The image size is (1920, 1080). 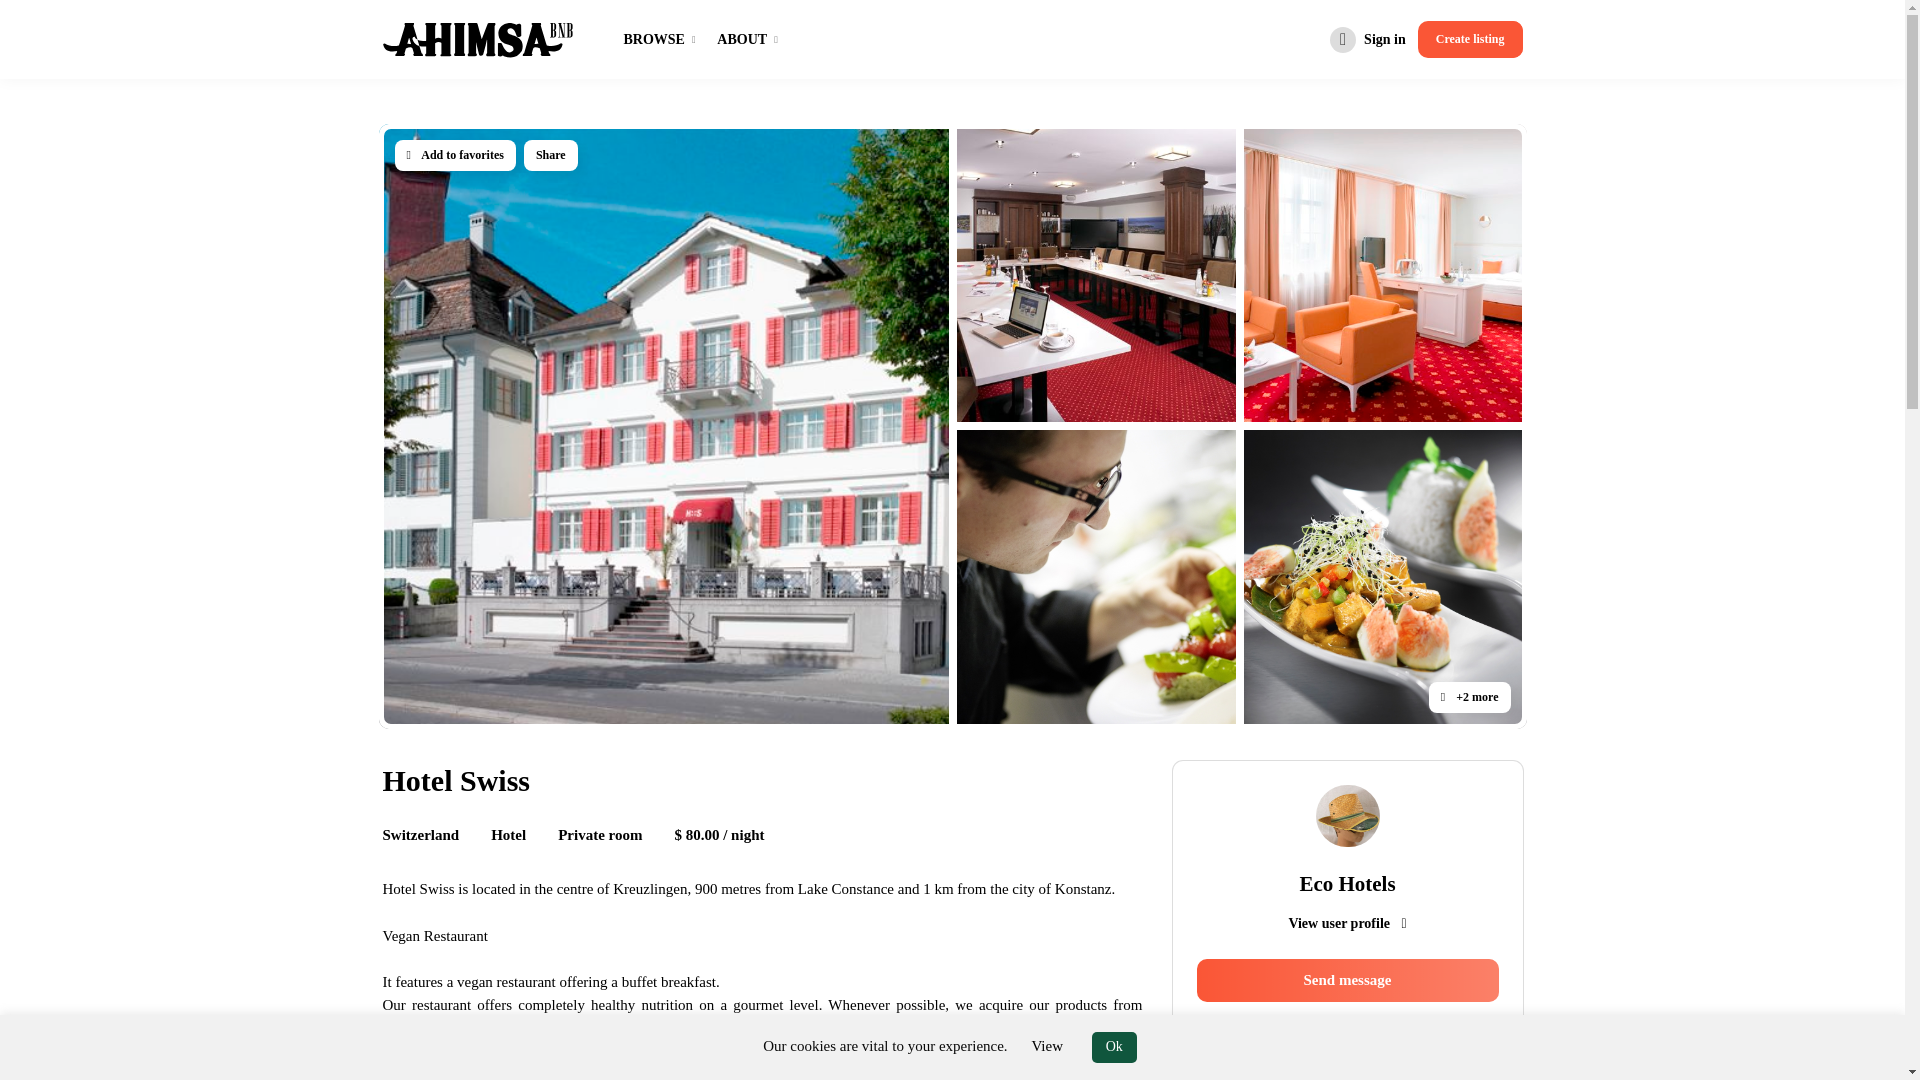 What do you see at coordinates (742, 39) in the screenshot?
I see `   ABOUT` at bounding box center [742, 39].